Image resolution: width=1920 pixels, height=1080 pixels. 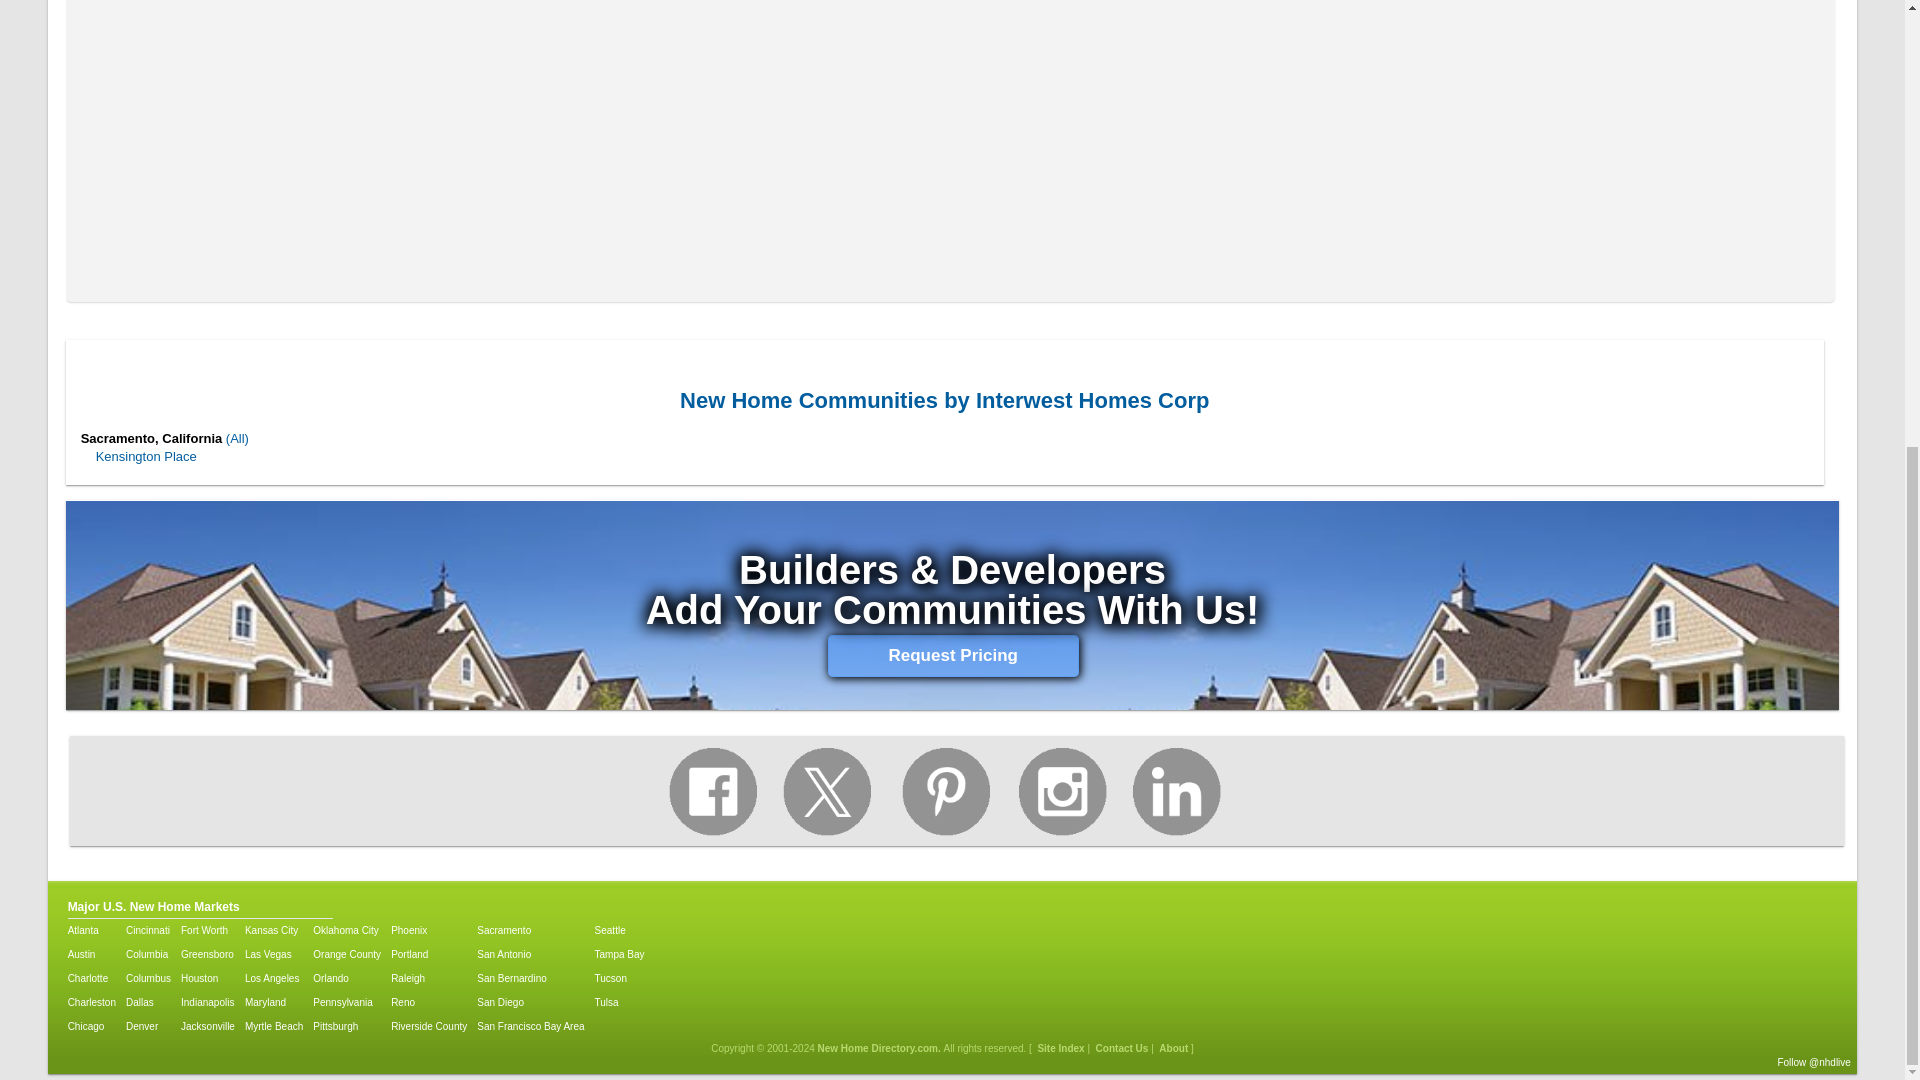 I want to click on New Homes Directory Instagram Page, so click(x=1059, y=796).